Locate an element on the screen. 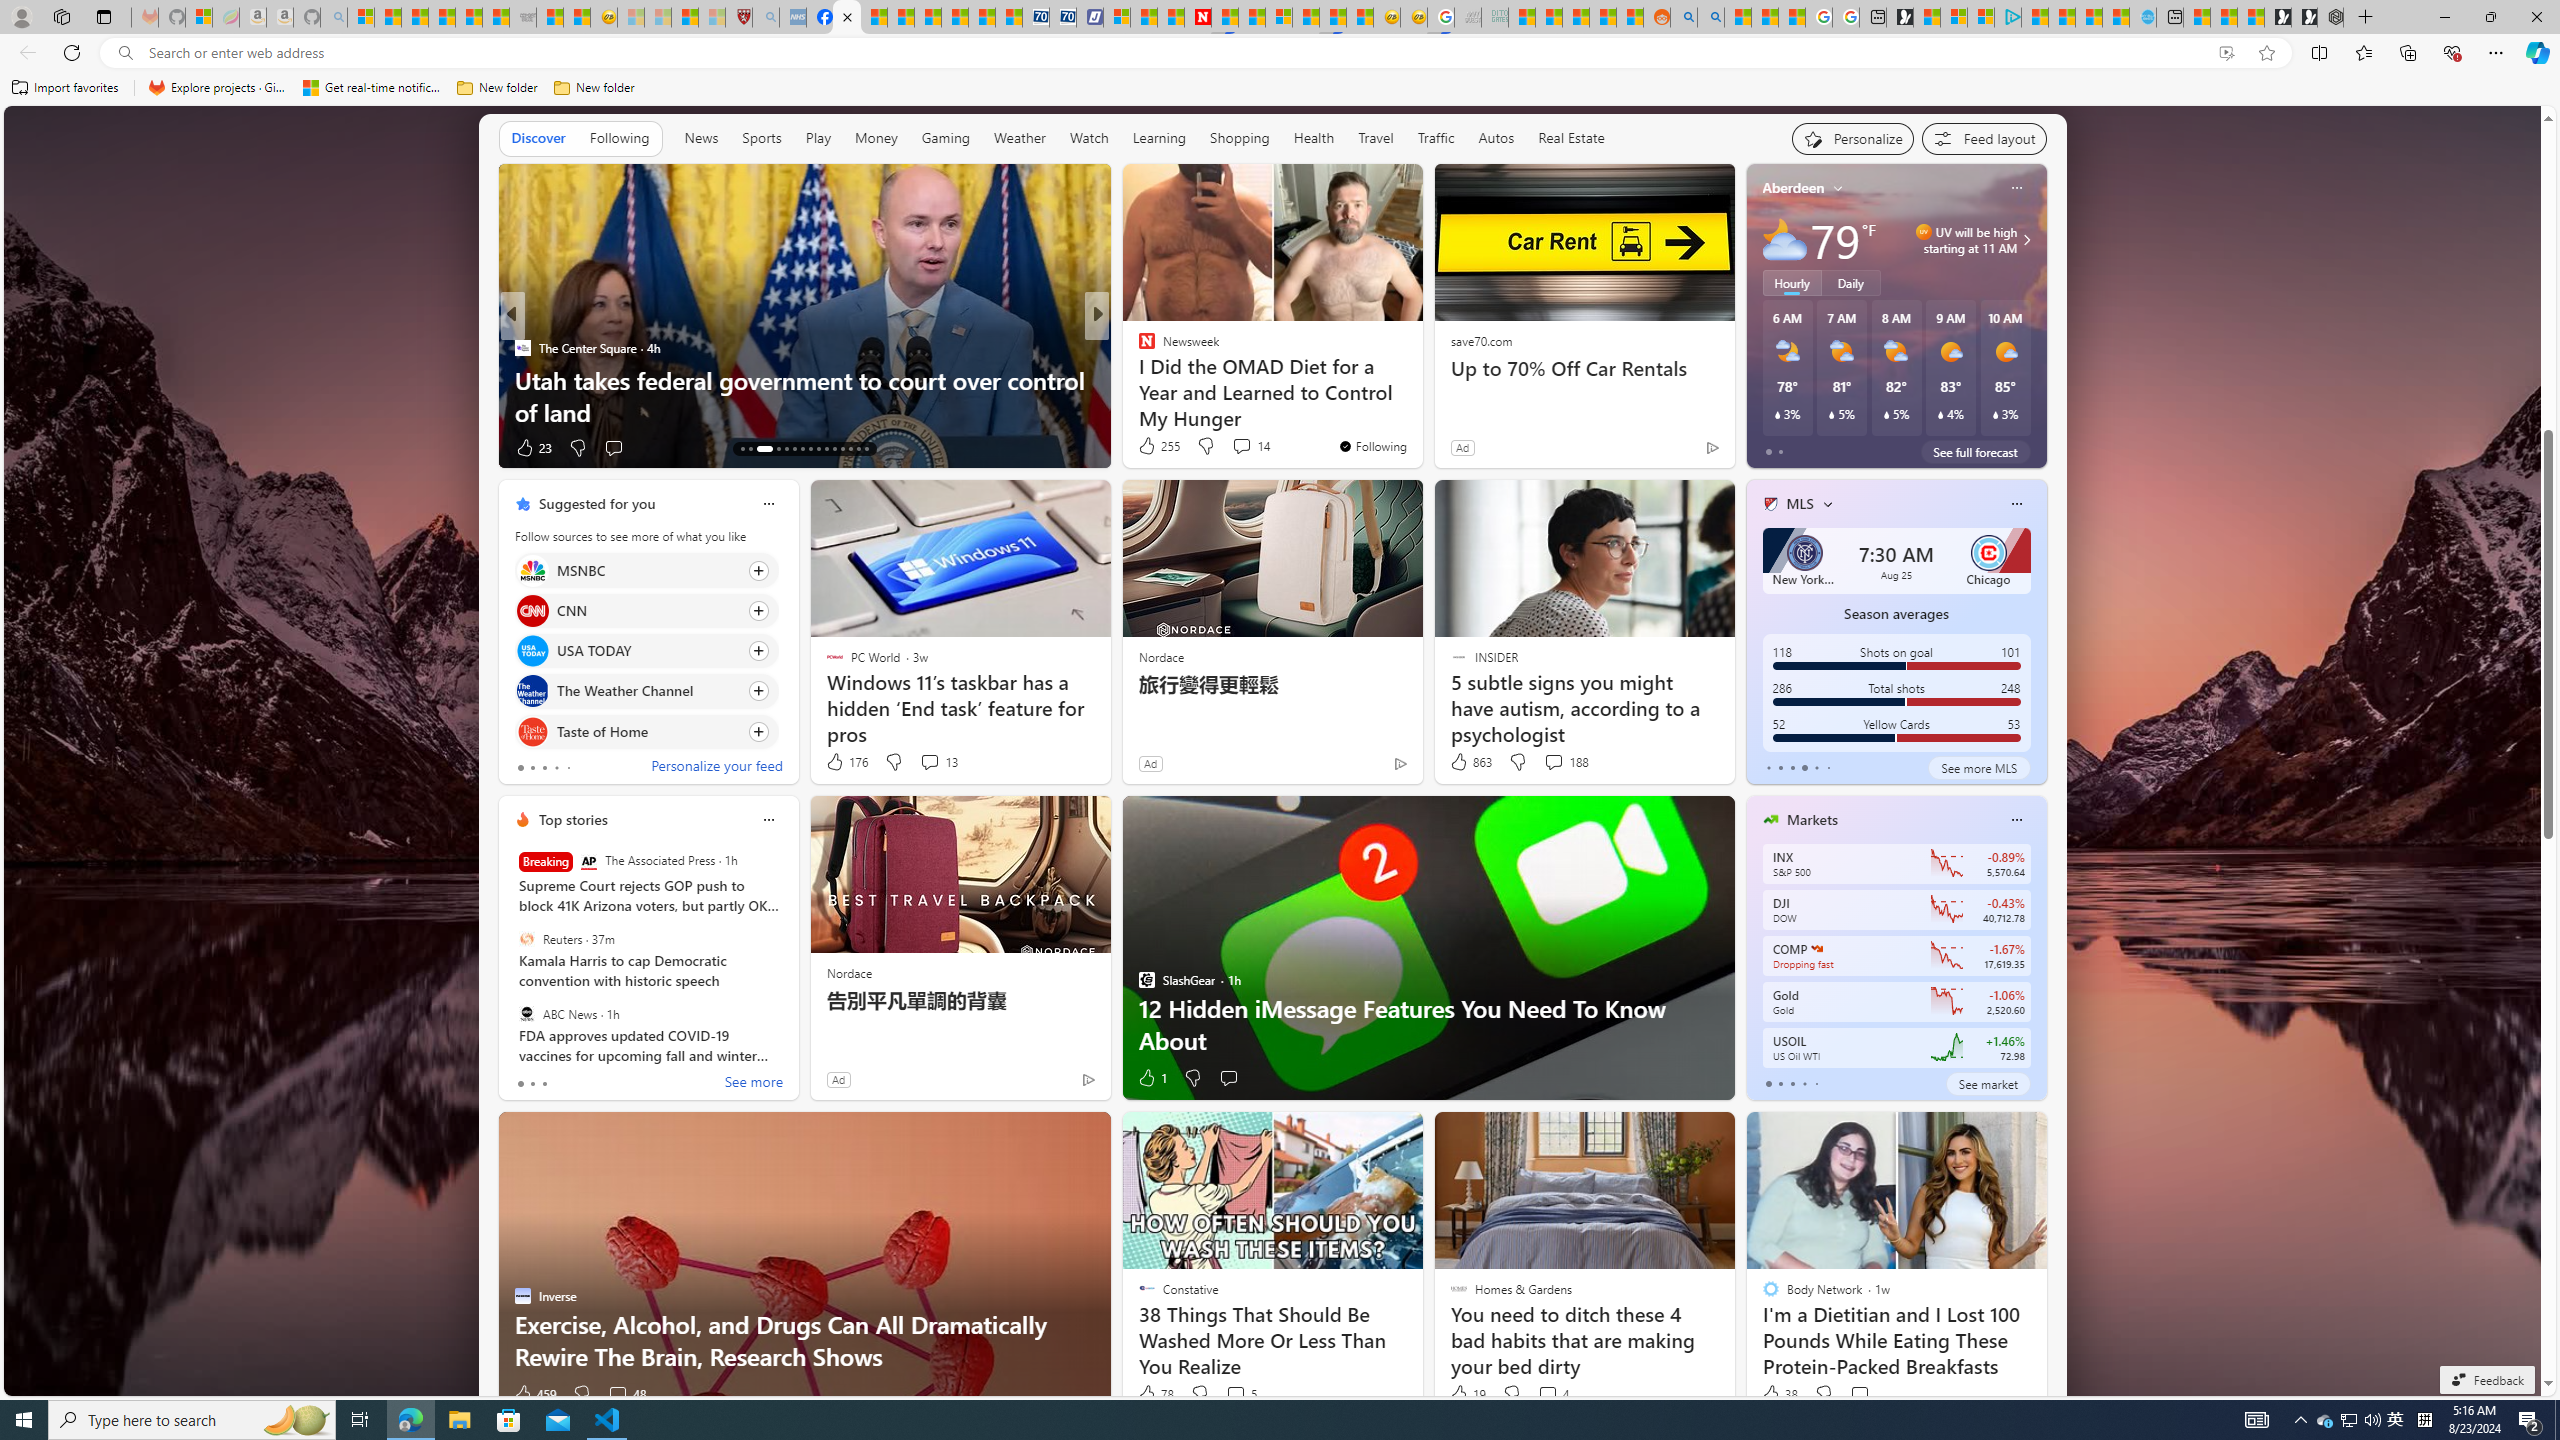  The Passport Kitchen is located at coordinates (522, 379).